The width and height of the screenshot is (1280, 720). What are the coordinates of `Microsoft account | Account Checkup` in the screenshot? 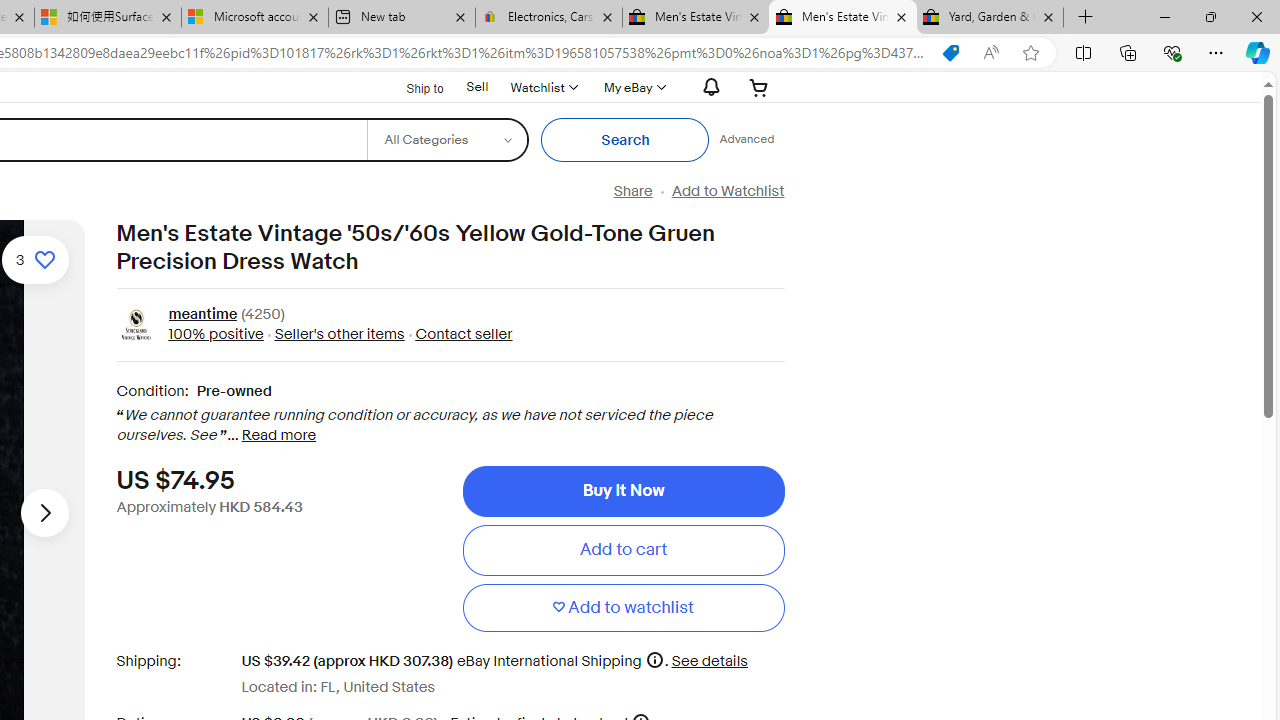 It's located at (254, 18).